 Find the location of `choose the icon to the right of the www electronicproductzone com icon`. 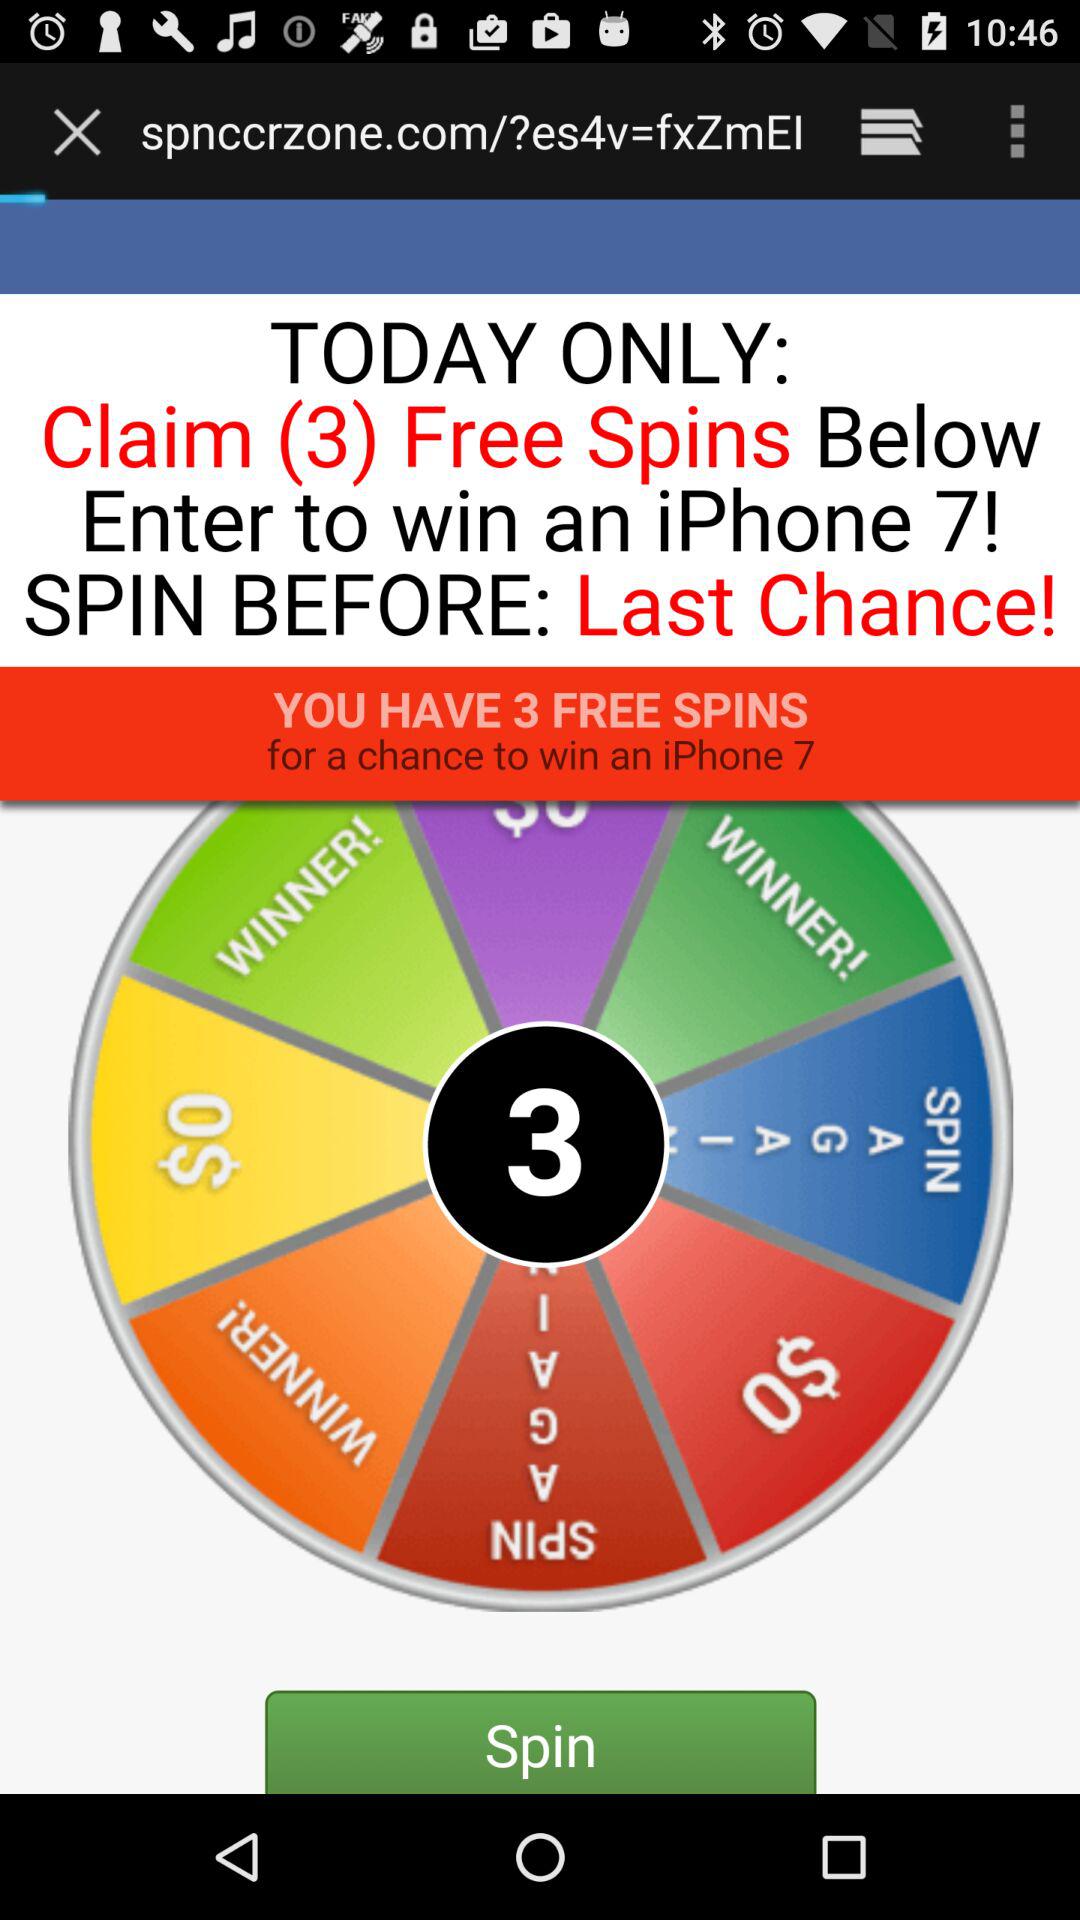

choose the icon to the right of the www electronicproductzone com icon is located at coordinates (890, 130).